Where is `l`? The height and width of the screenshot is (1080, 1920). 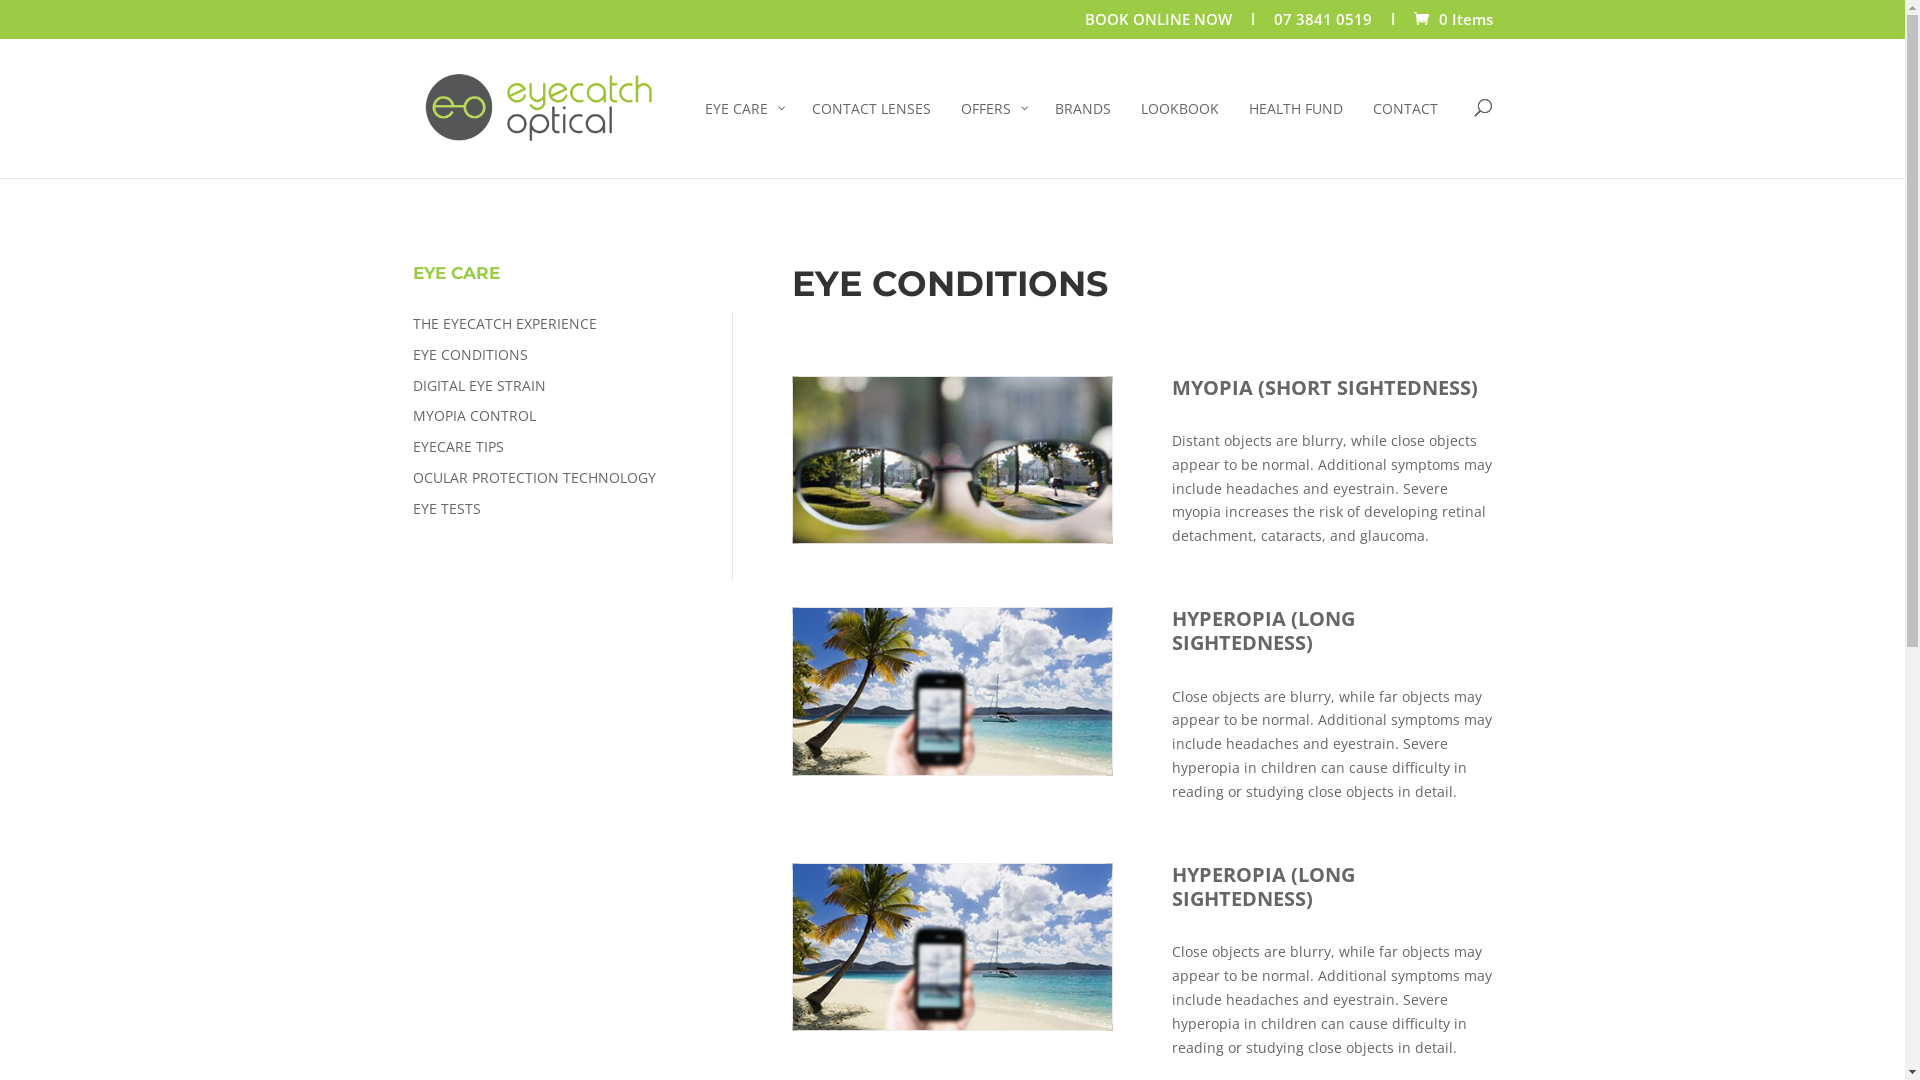 l is located at coordinates (1252, 25).